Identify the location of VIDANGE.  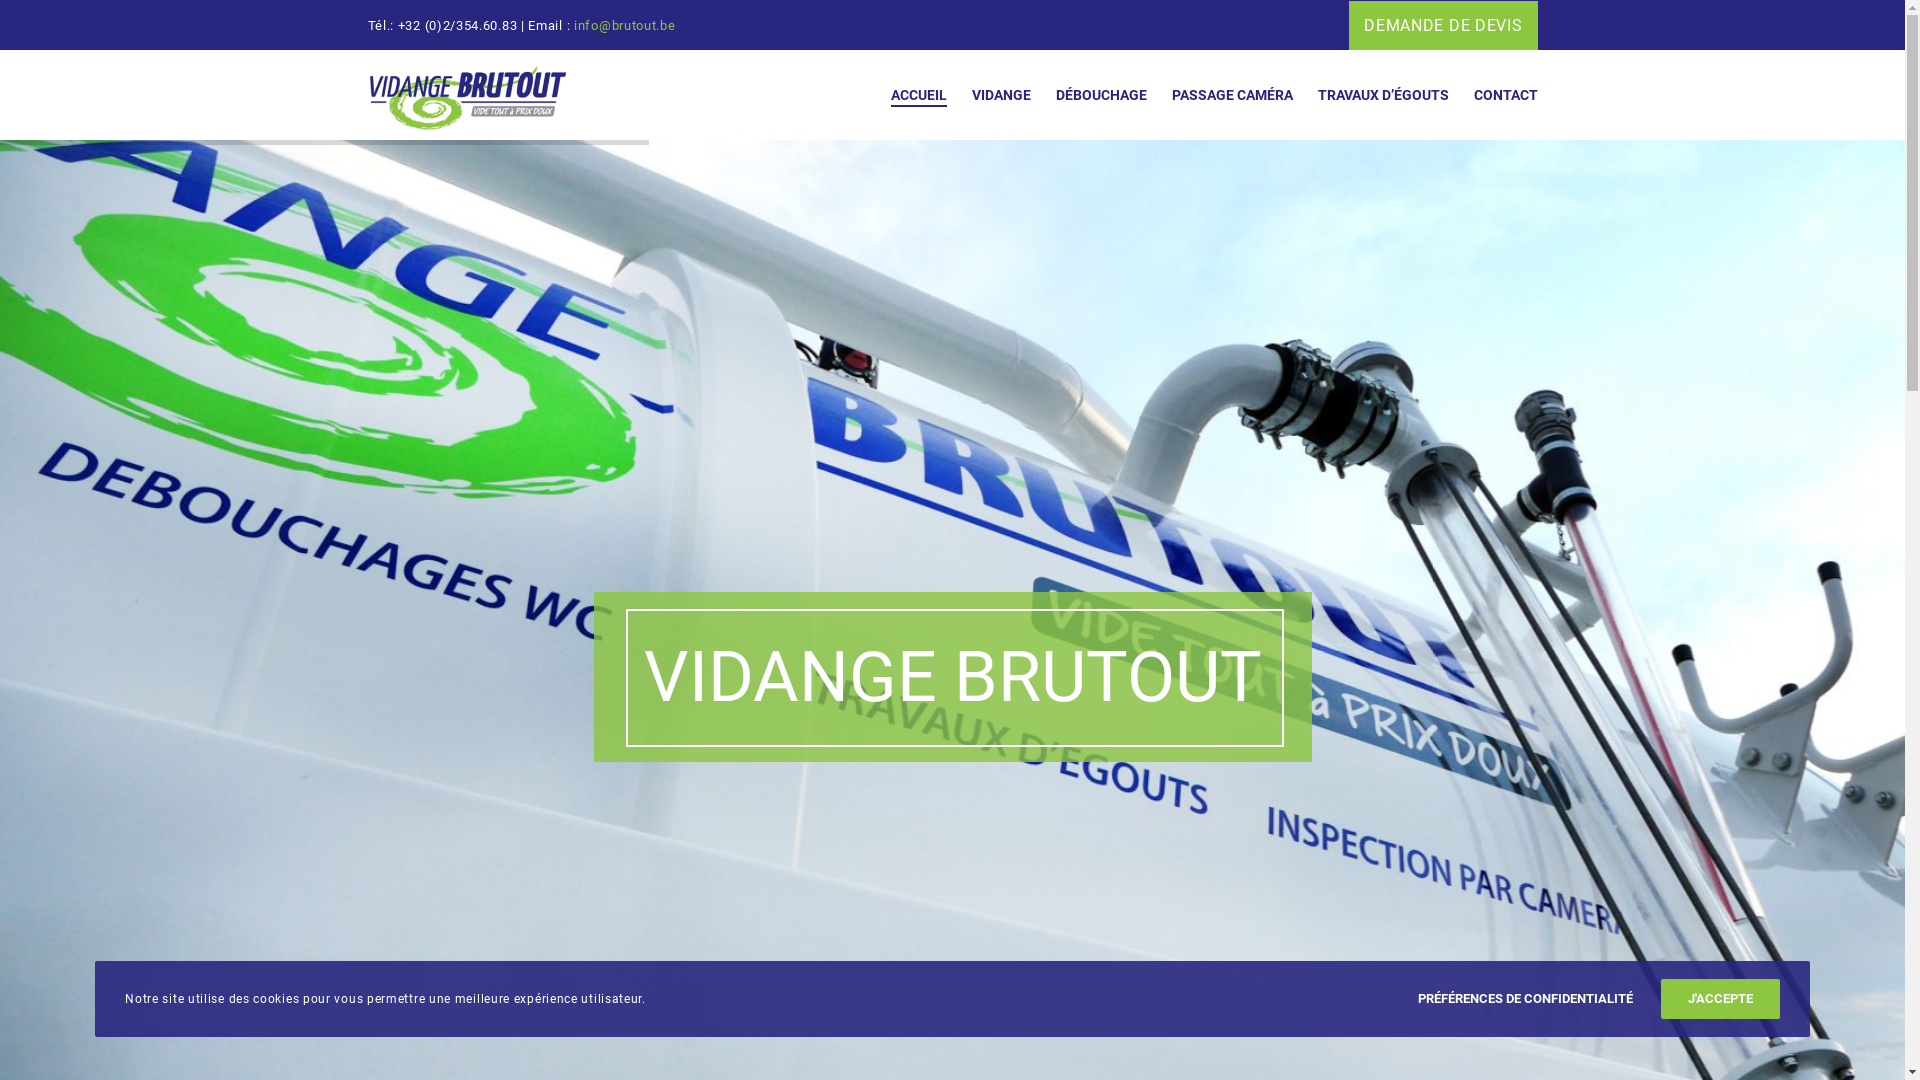
(988, 95).